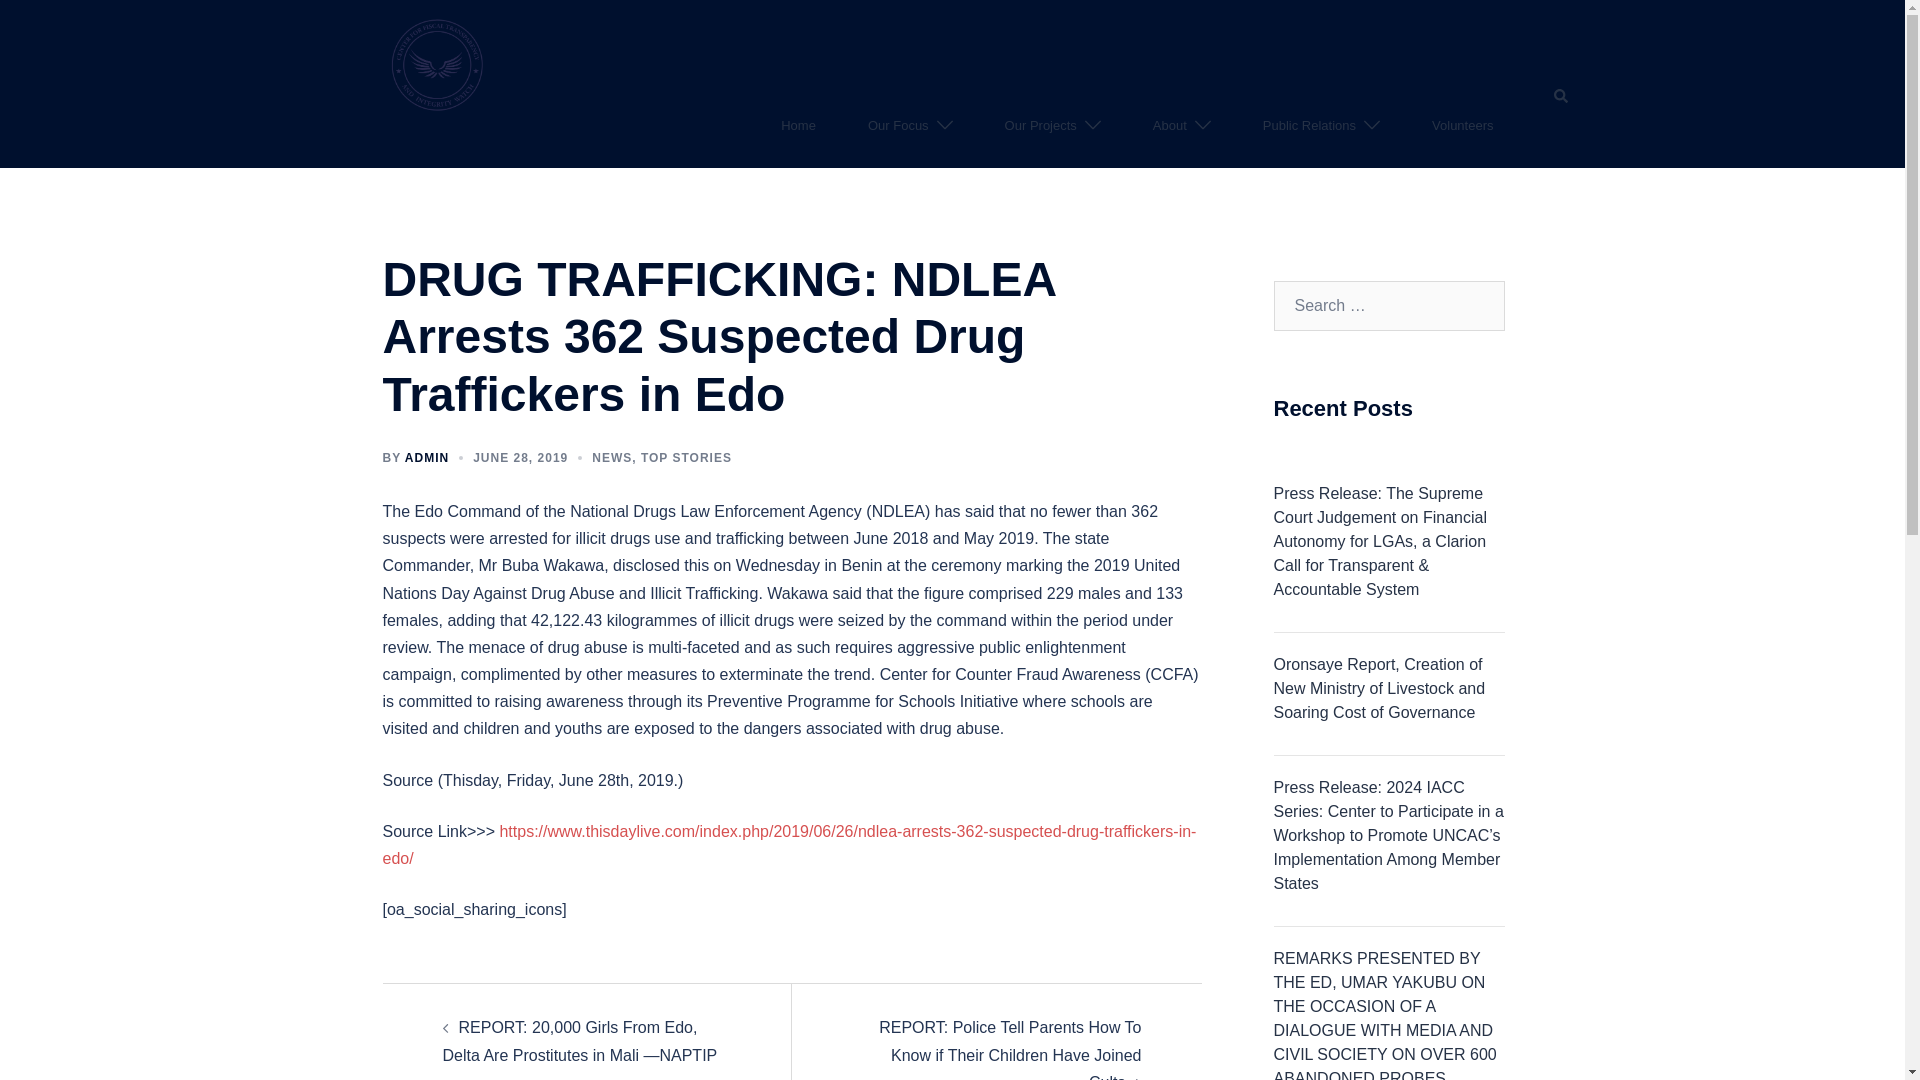 The height and width of the screenshot is (1080, 1920). I want to click on Home, so click(798, 126).